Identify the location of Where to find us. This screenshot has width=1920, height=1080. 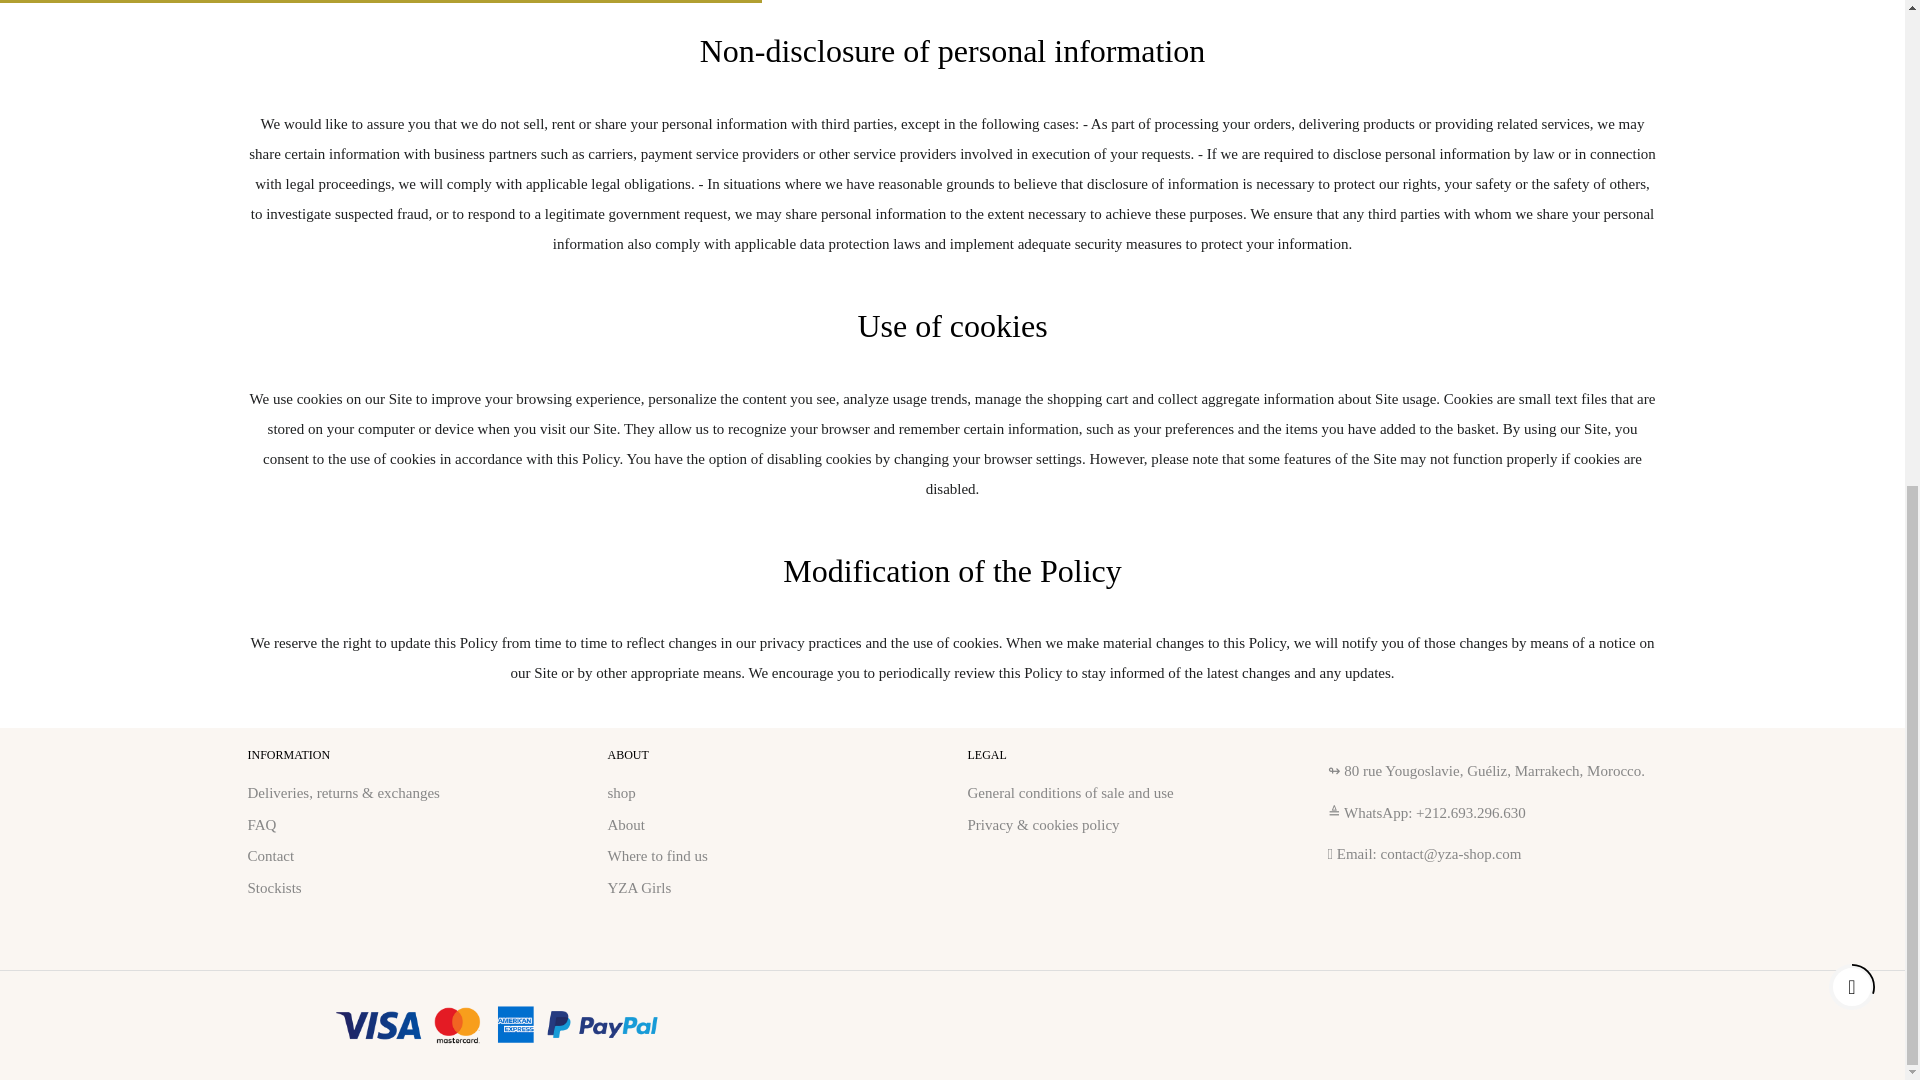
(658, 856).